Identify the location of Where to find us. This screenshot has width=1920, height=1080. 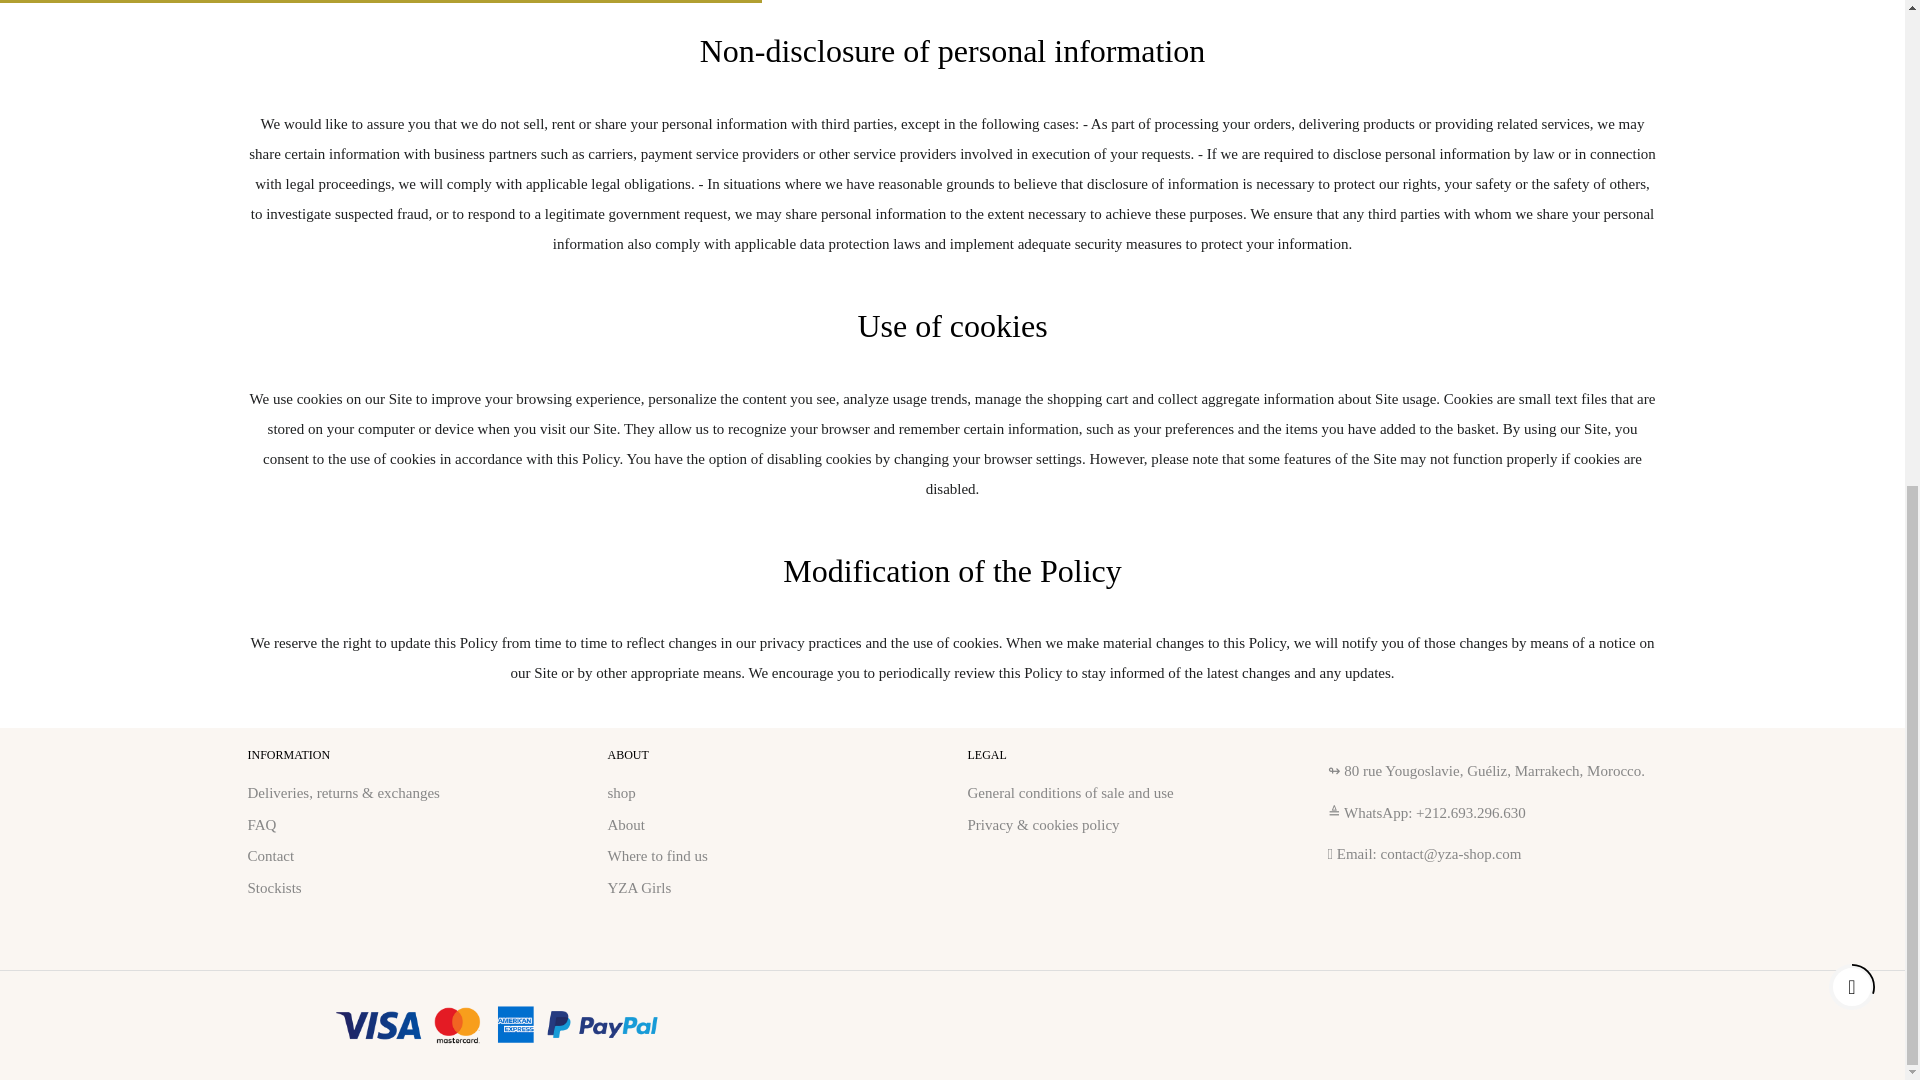
(658, 856).